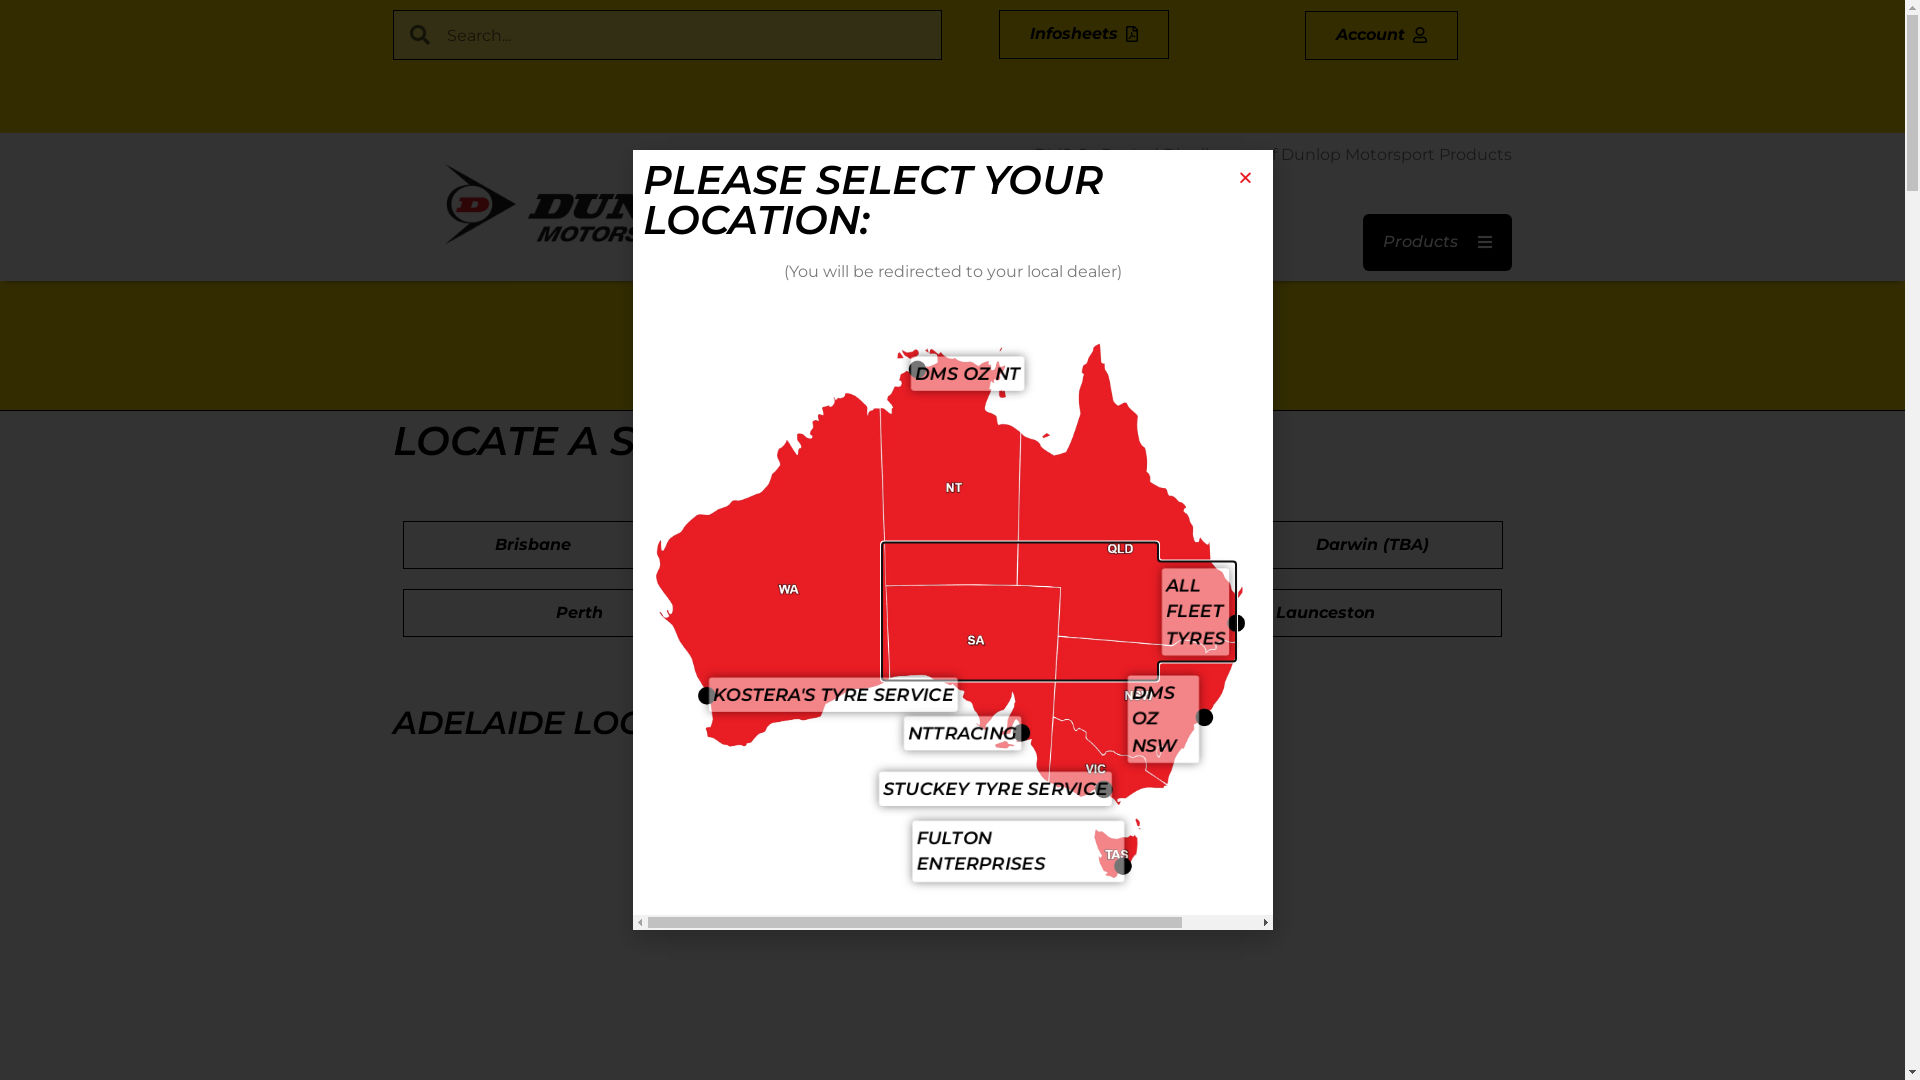 The height and width of the screenshot is (1080, 1920). I want to click on LOCATE US, so click(1015, 377).